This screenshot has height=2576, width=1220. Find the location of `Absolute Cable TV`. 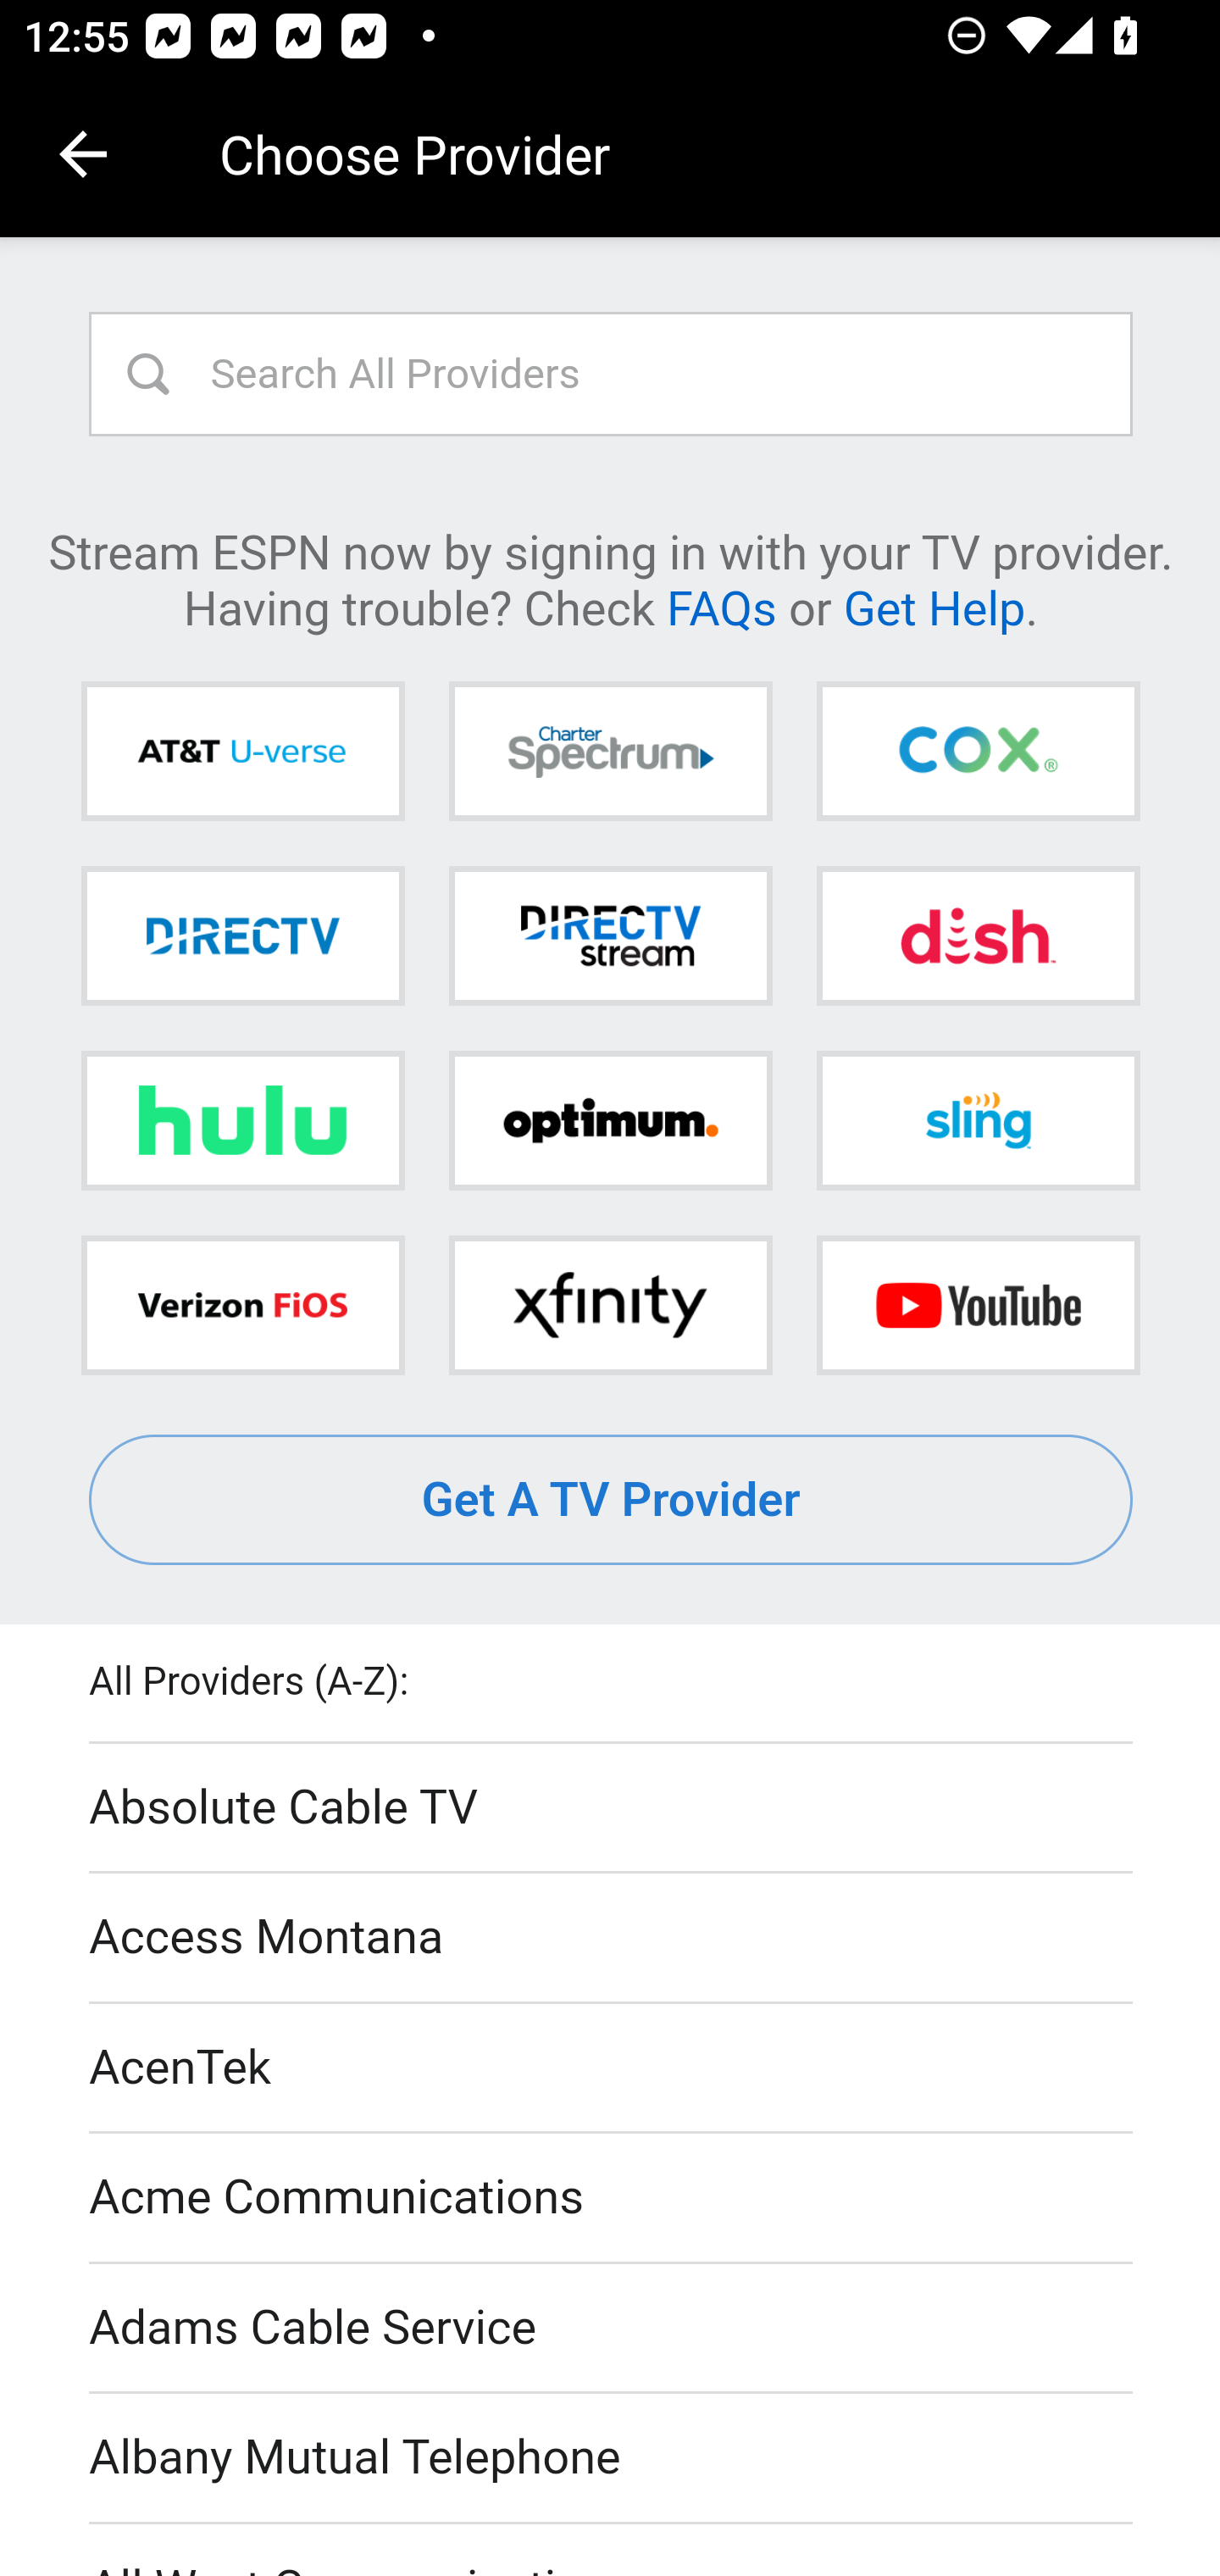

Absolute Cable TV is located at coordinates (612, 1808).